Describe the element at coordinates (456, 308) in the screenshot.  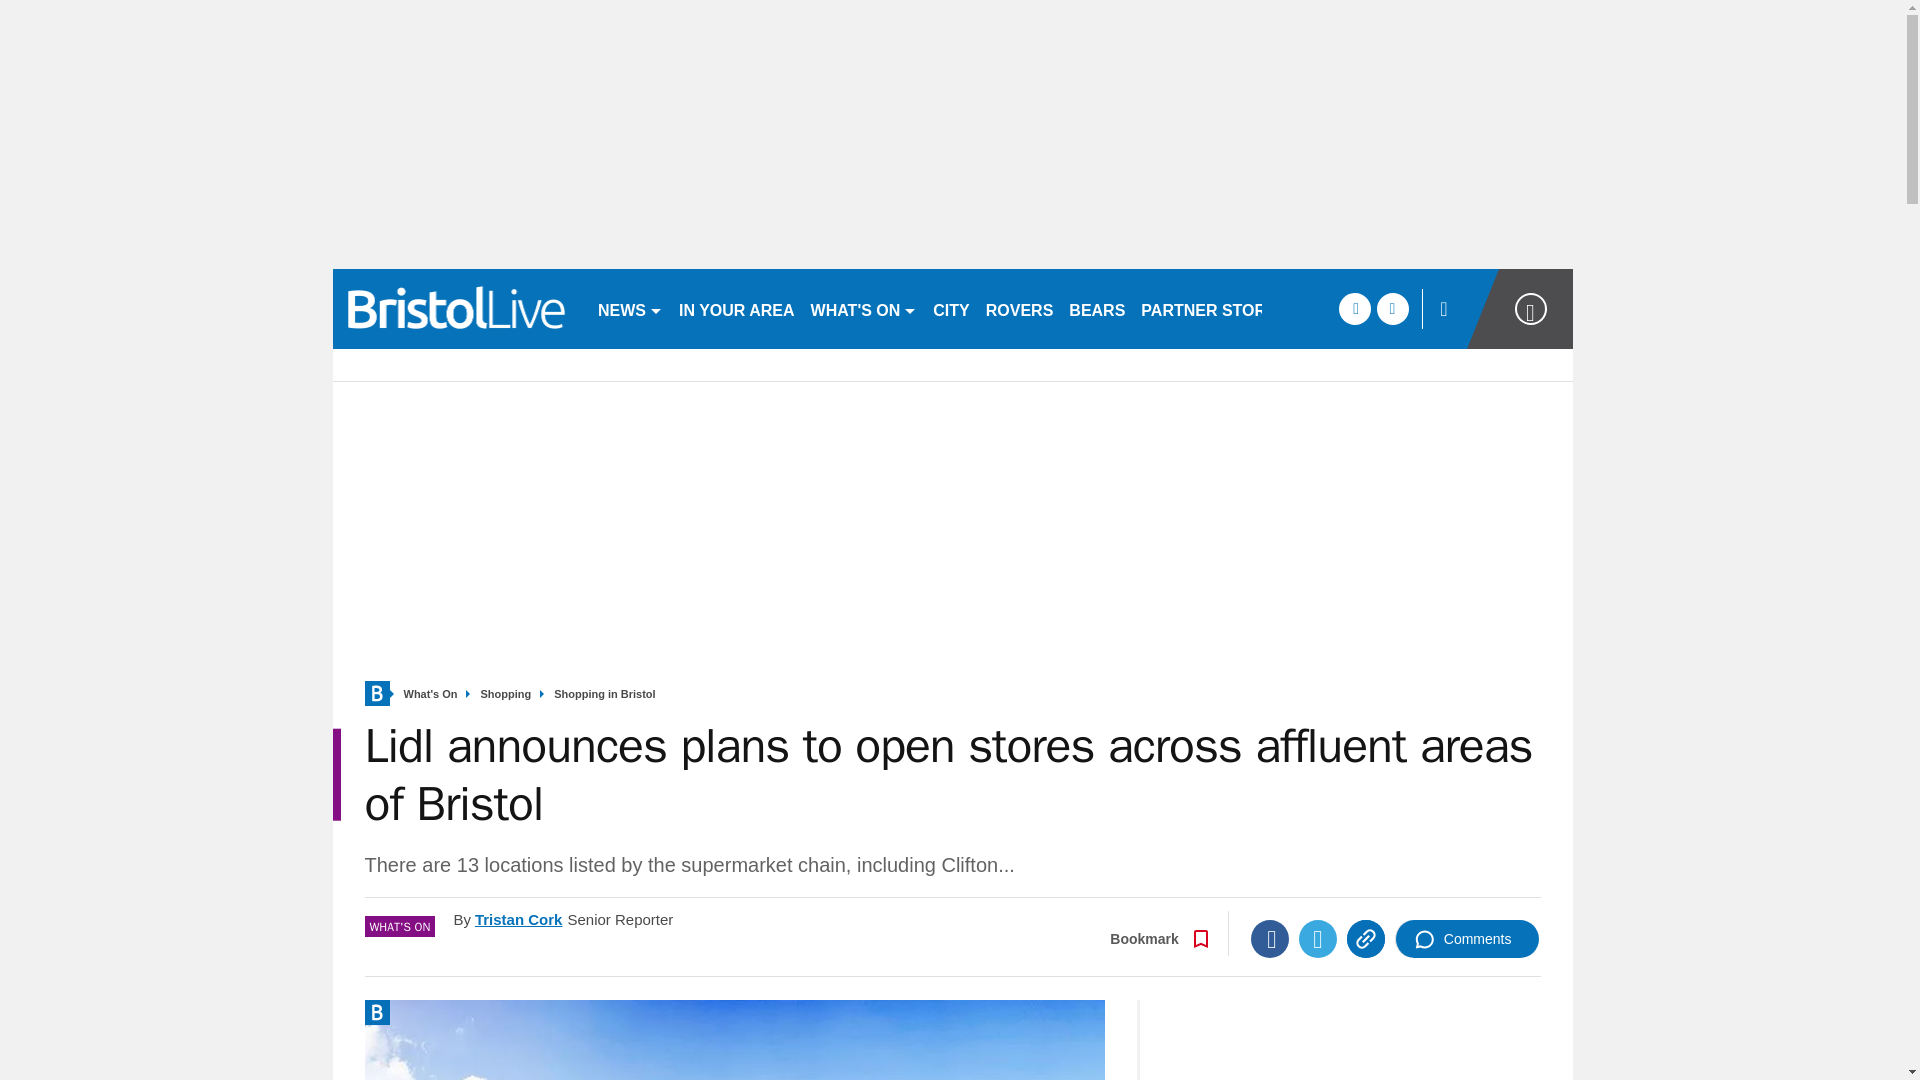
I see `bristolpost` at that location.